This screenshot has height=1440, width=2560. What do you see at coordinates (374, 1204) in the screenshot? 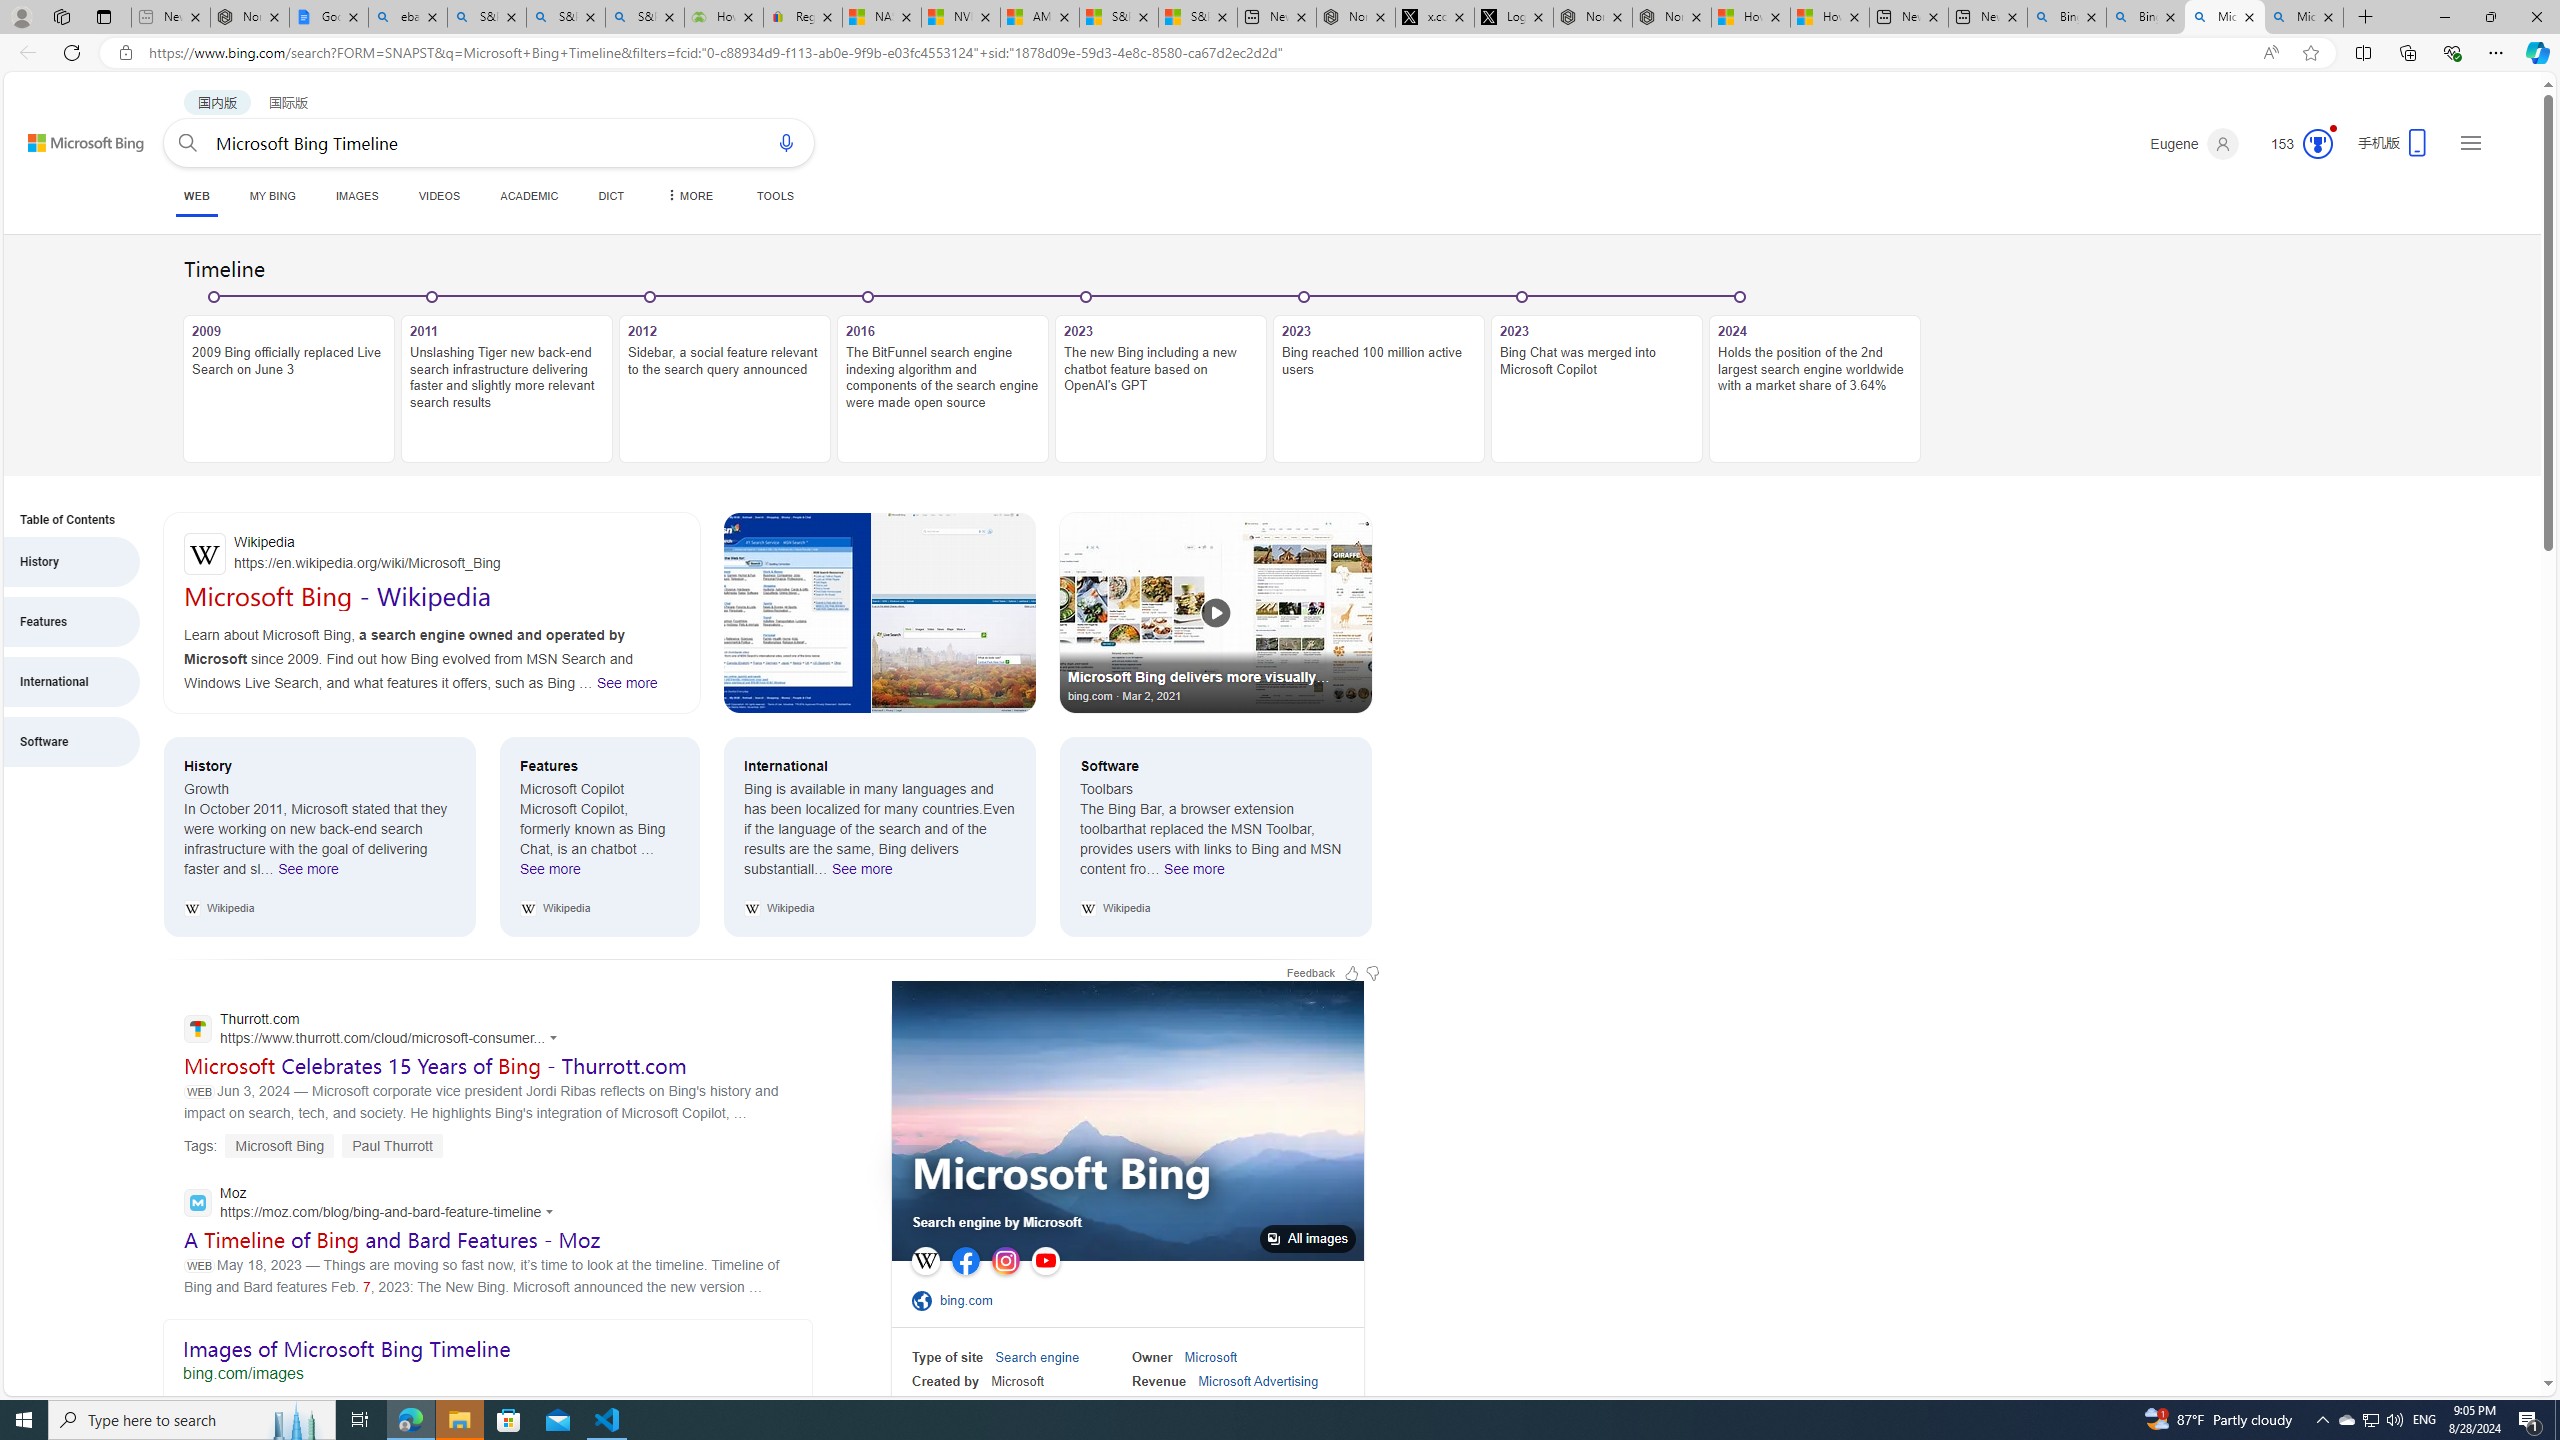
I see `Moz` at bounding box center [374, 1204].